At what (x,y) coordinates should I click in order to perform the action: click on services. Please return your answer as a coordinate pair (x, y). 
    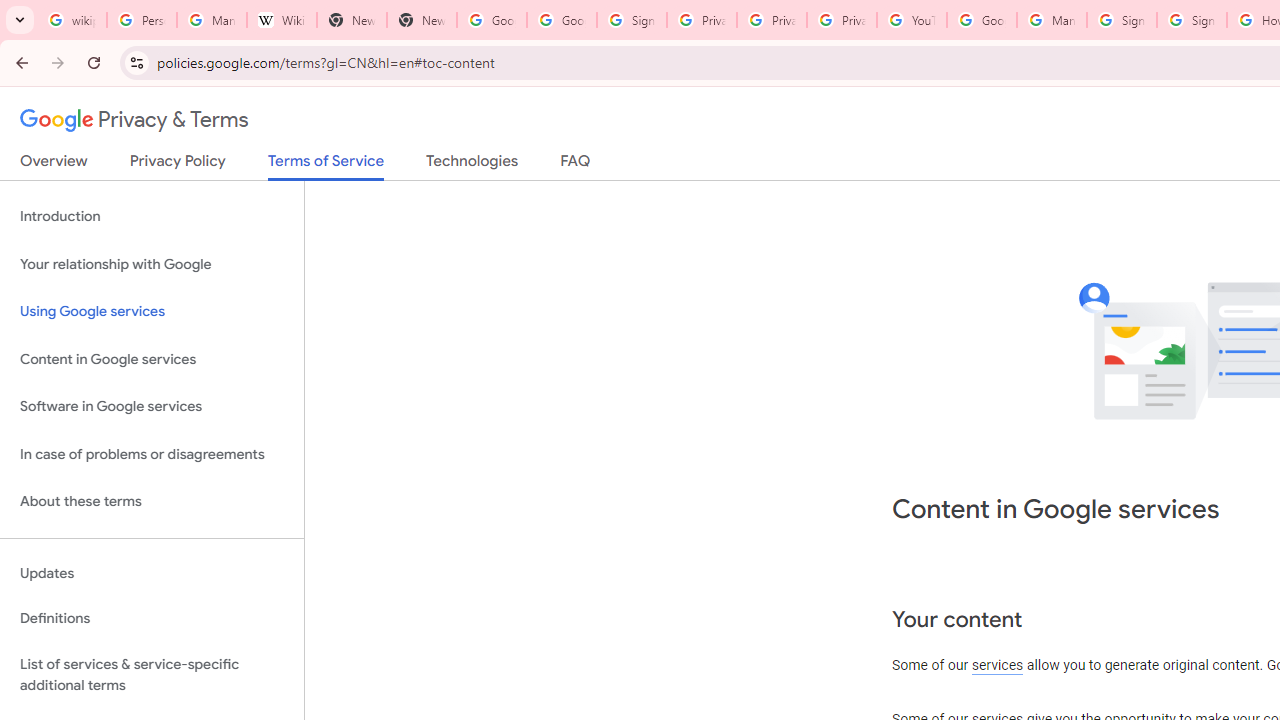
    Looking at the image, I should click on (998, 666).